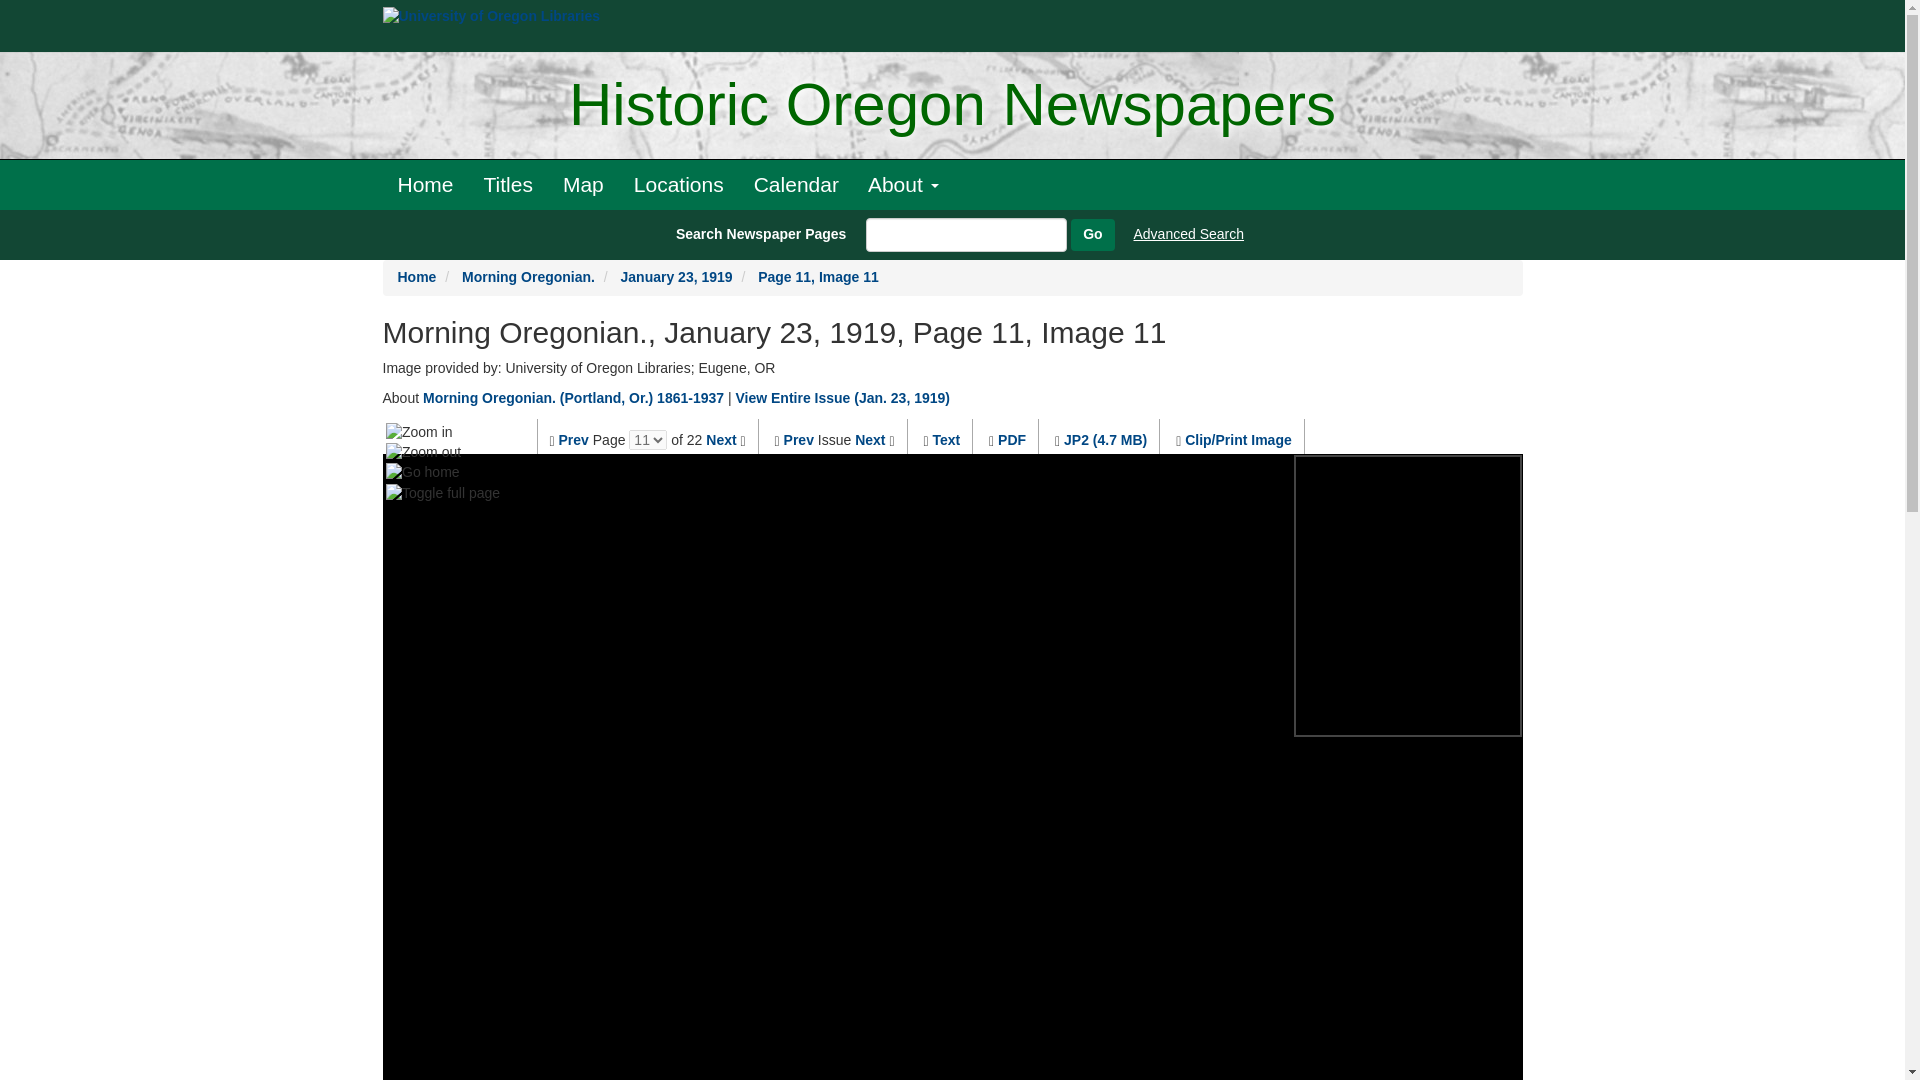 The height and width of the screenshot is (1080, 1920). What do you see at coordinates (903, 184) in the screenshot?
I see `About` at bounding box center [903, 184].